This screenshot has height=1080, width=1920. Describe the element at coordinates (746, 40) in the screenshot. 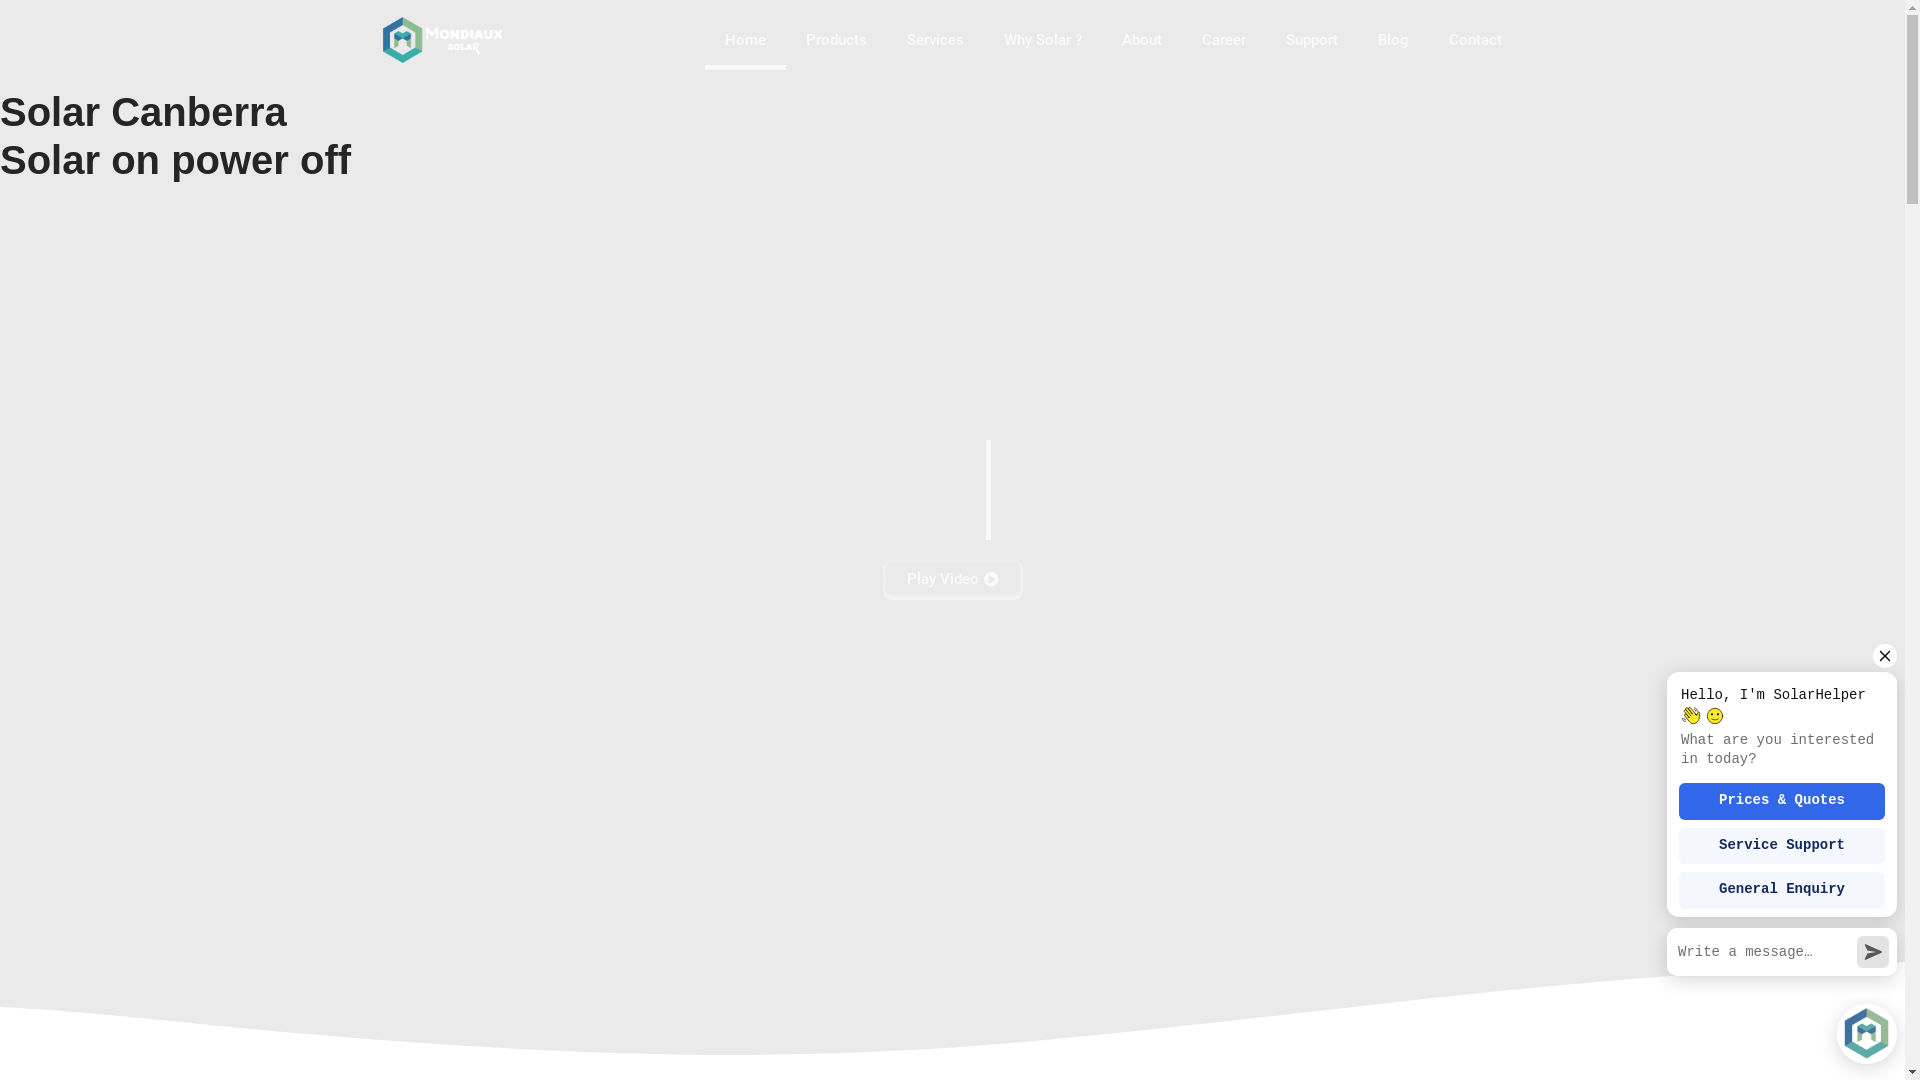

I see `Home` at that location.